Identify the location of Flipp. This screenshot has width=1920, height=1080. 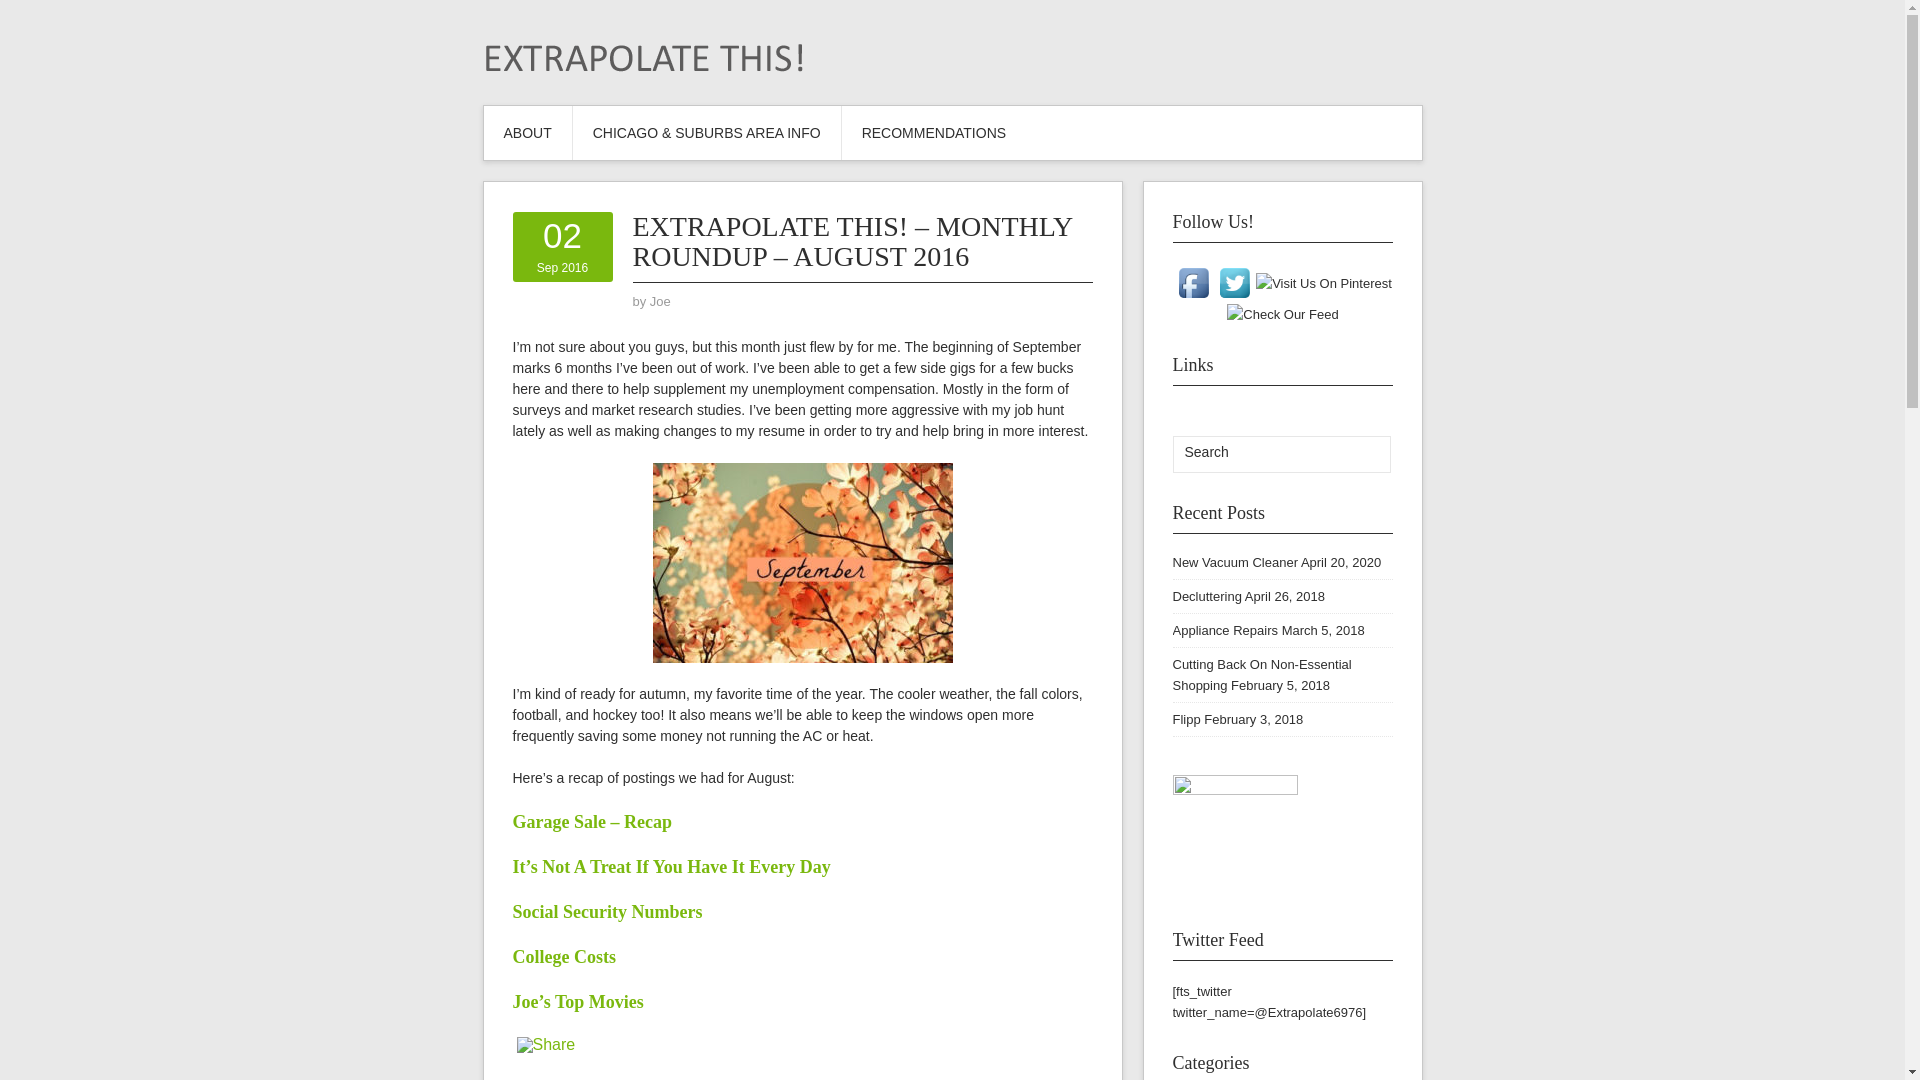
(1362, 454).